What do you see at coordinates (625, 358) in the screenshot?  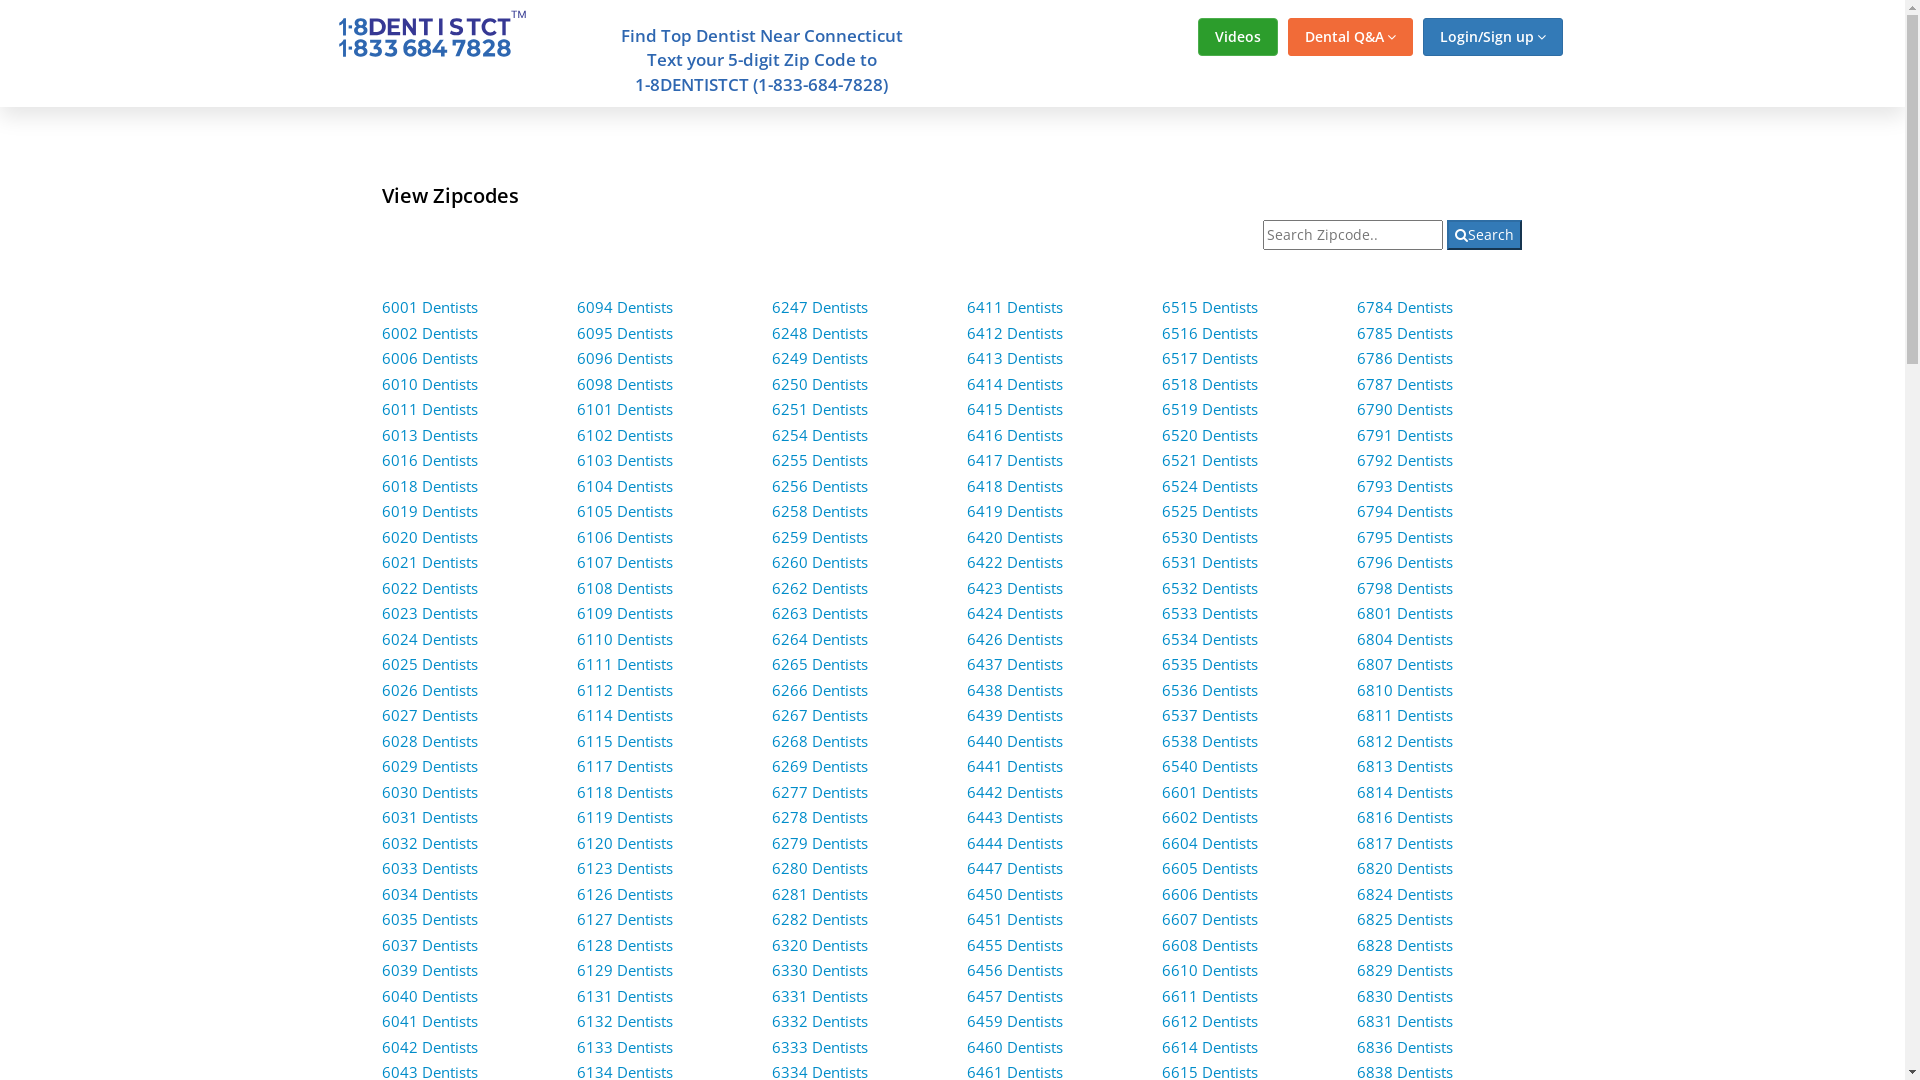 I see `6096 Dentists` at bounding box center [625, 358].